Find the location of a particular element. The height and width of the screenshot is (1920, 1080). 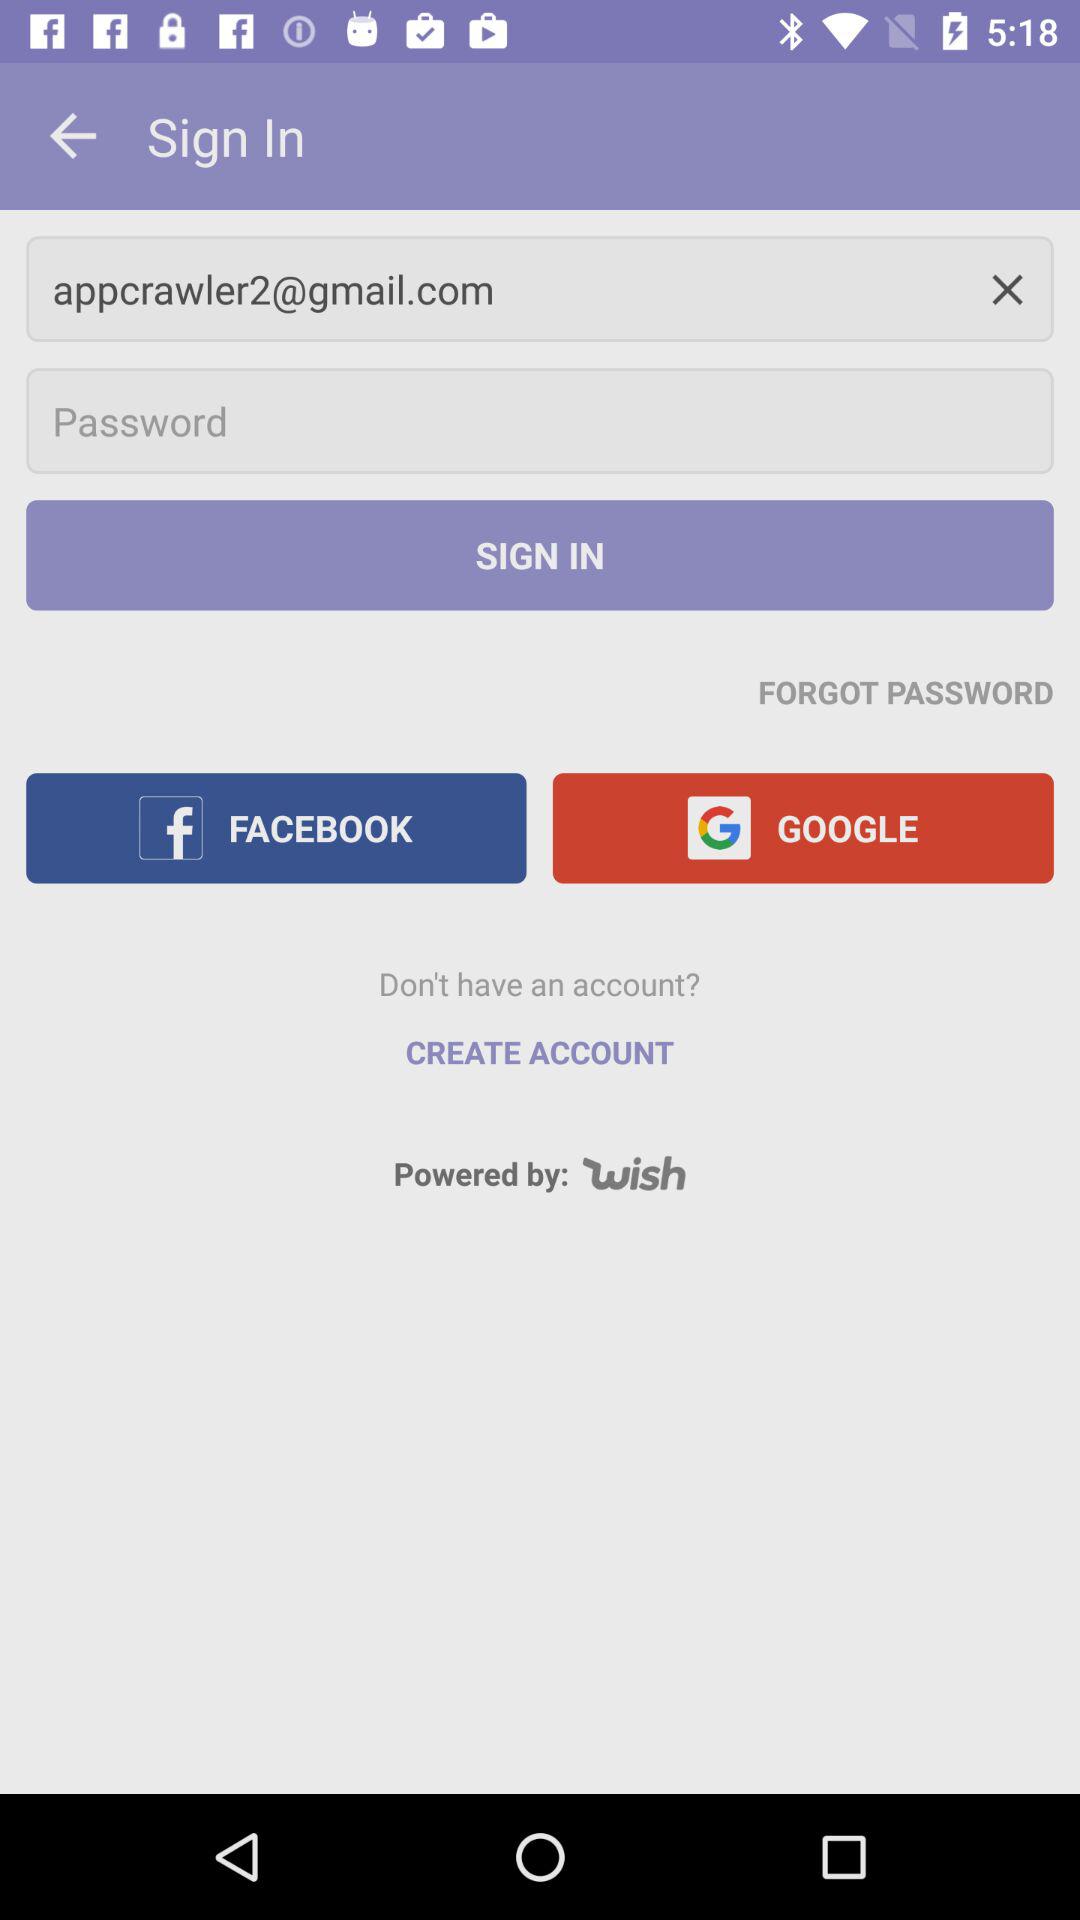

select item below the sign in is located at coordinates (540, 288).